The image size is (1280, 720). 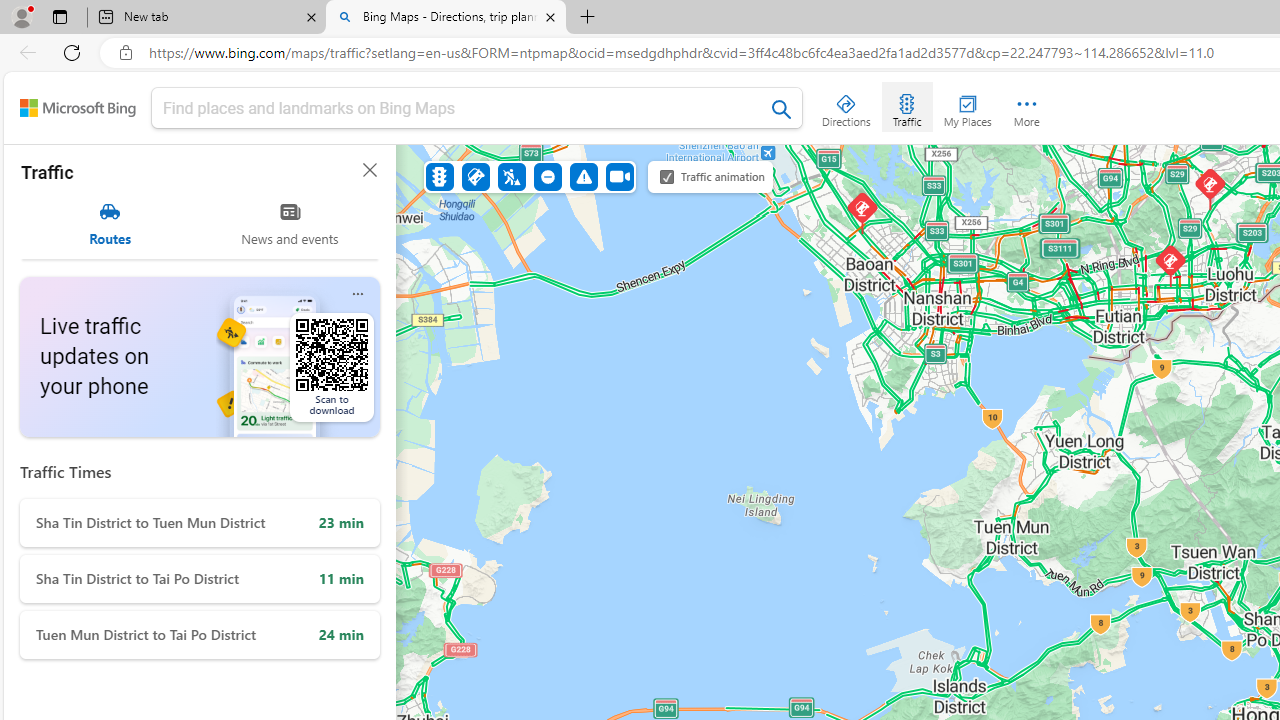 What do you see at coordinates (462, 108) in the screenshot?
I see `Add a search` at bounding box center [462, 108].